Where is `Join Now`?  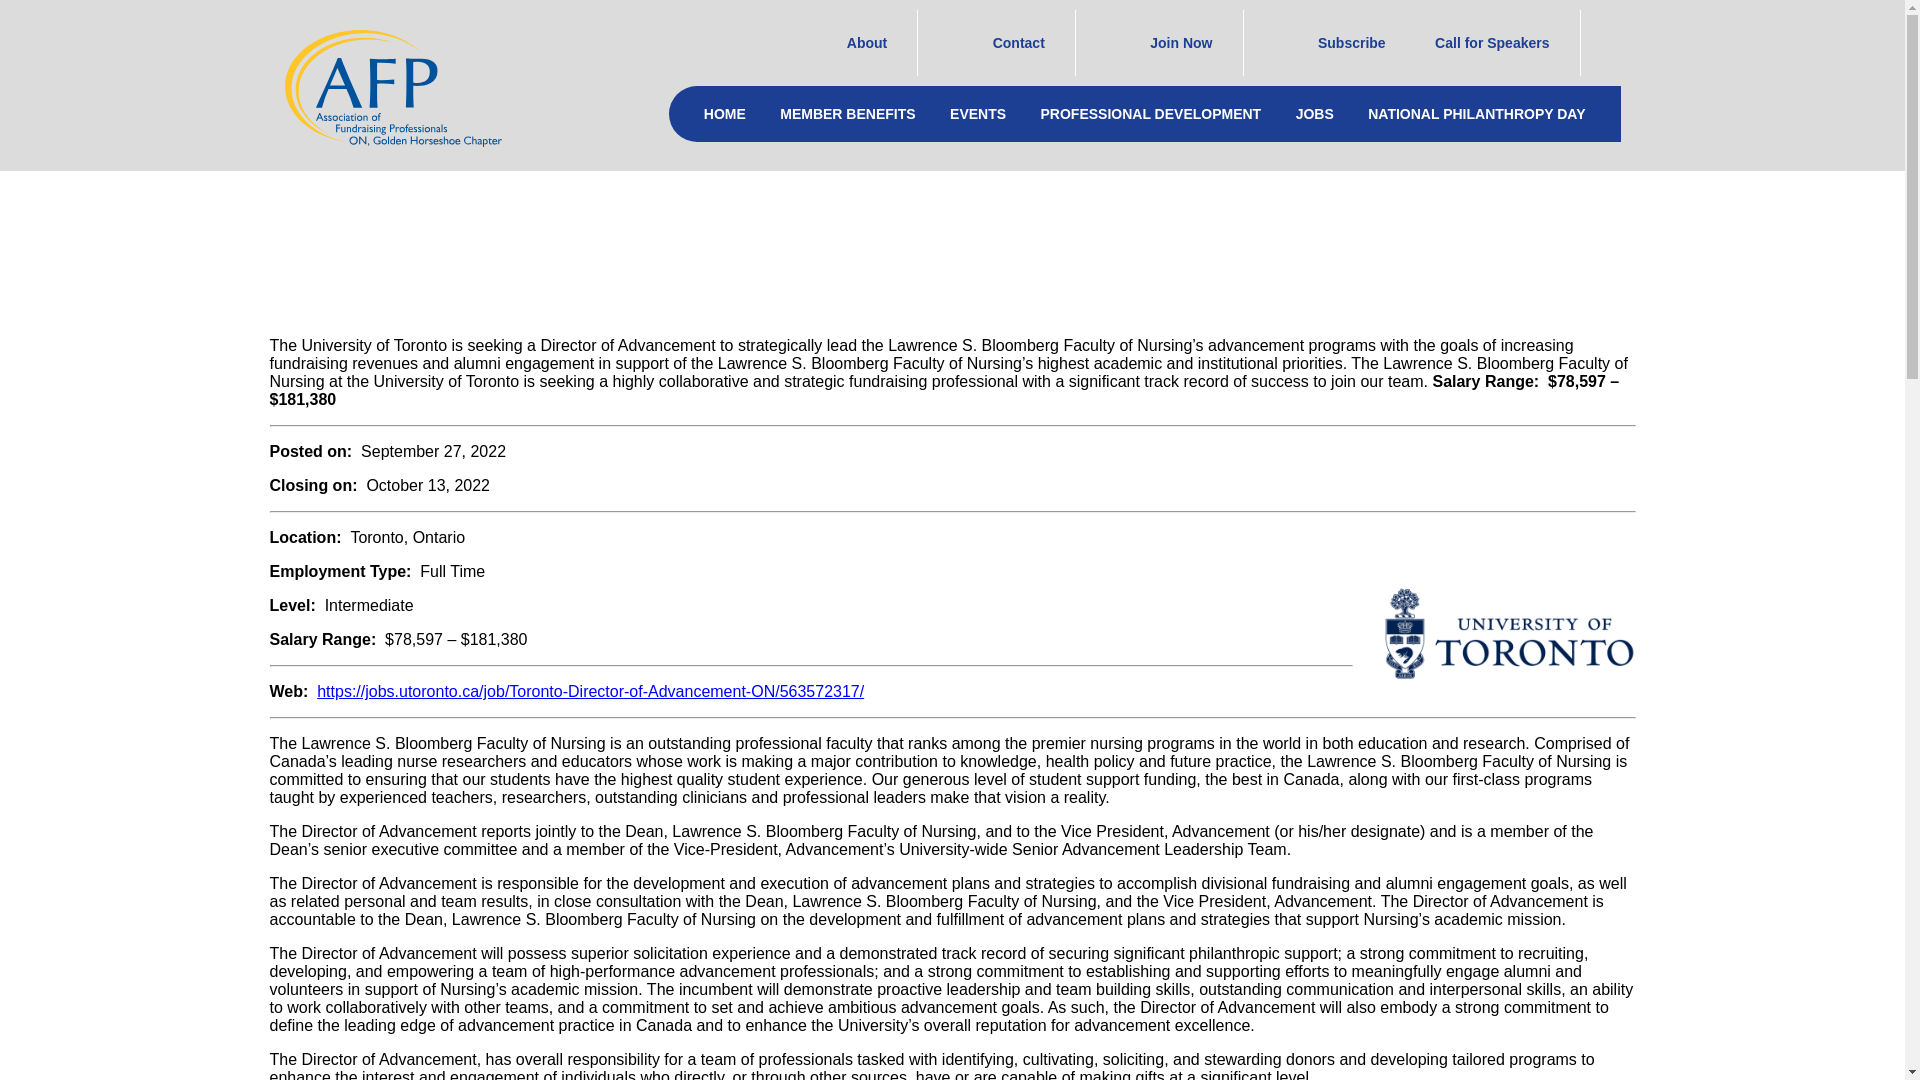 Join Now is located at coordinates (1174, 42).